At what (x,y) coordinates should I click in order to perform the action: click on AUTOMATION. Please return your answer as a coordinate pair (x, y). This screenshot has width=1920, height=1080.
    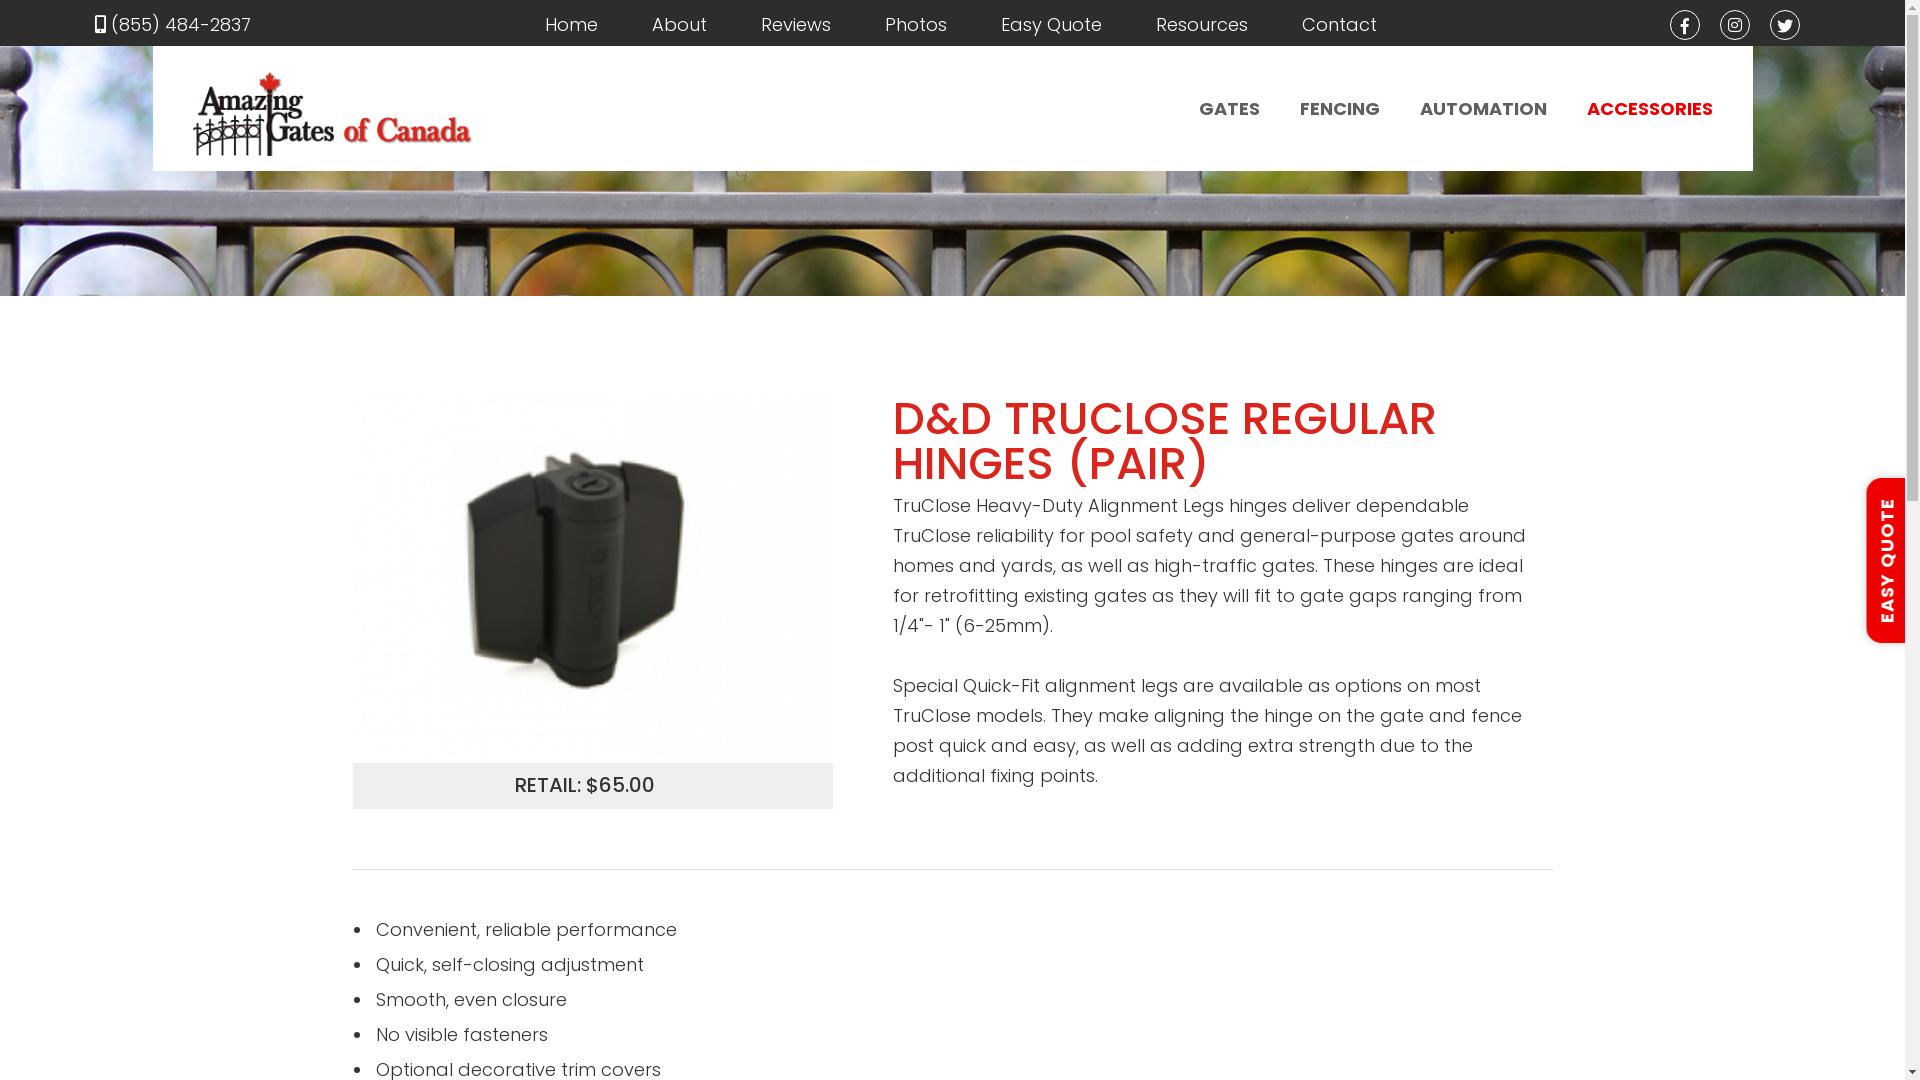
    Looking at the image, I should click on (1484, 109).